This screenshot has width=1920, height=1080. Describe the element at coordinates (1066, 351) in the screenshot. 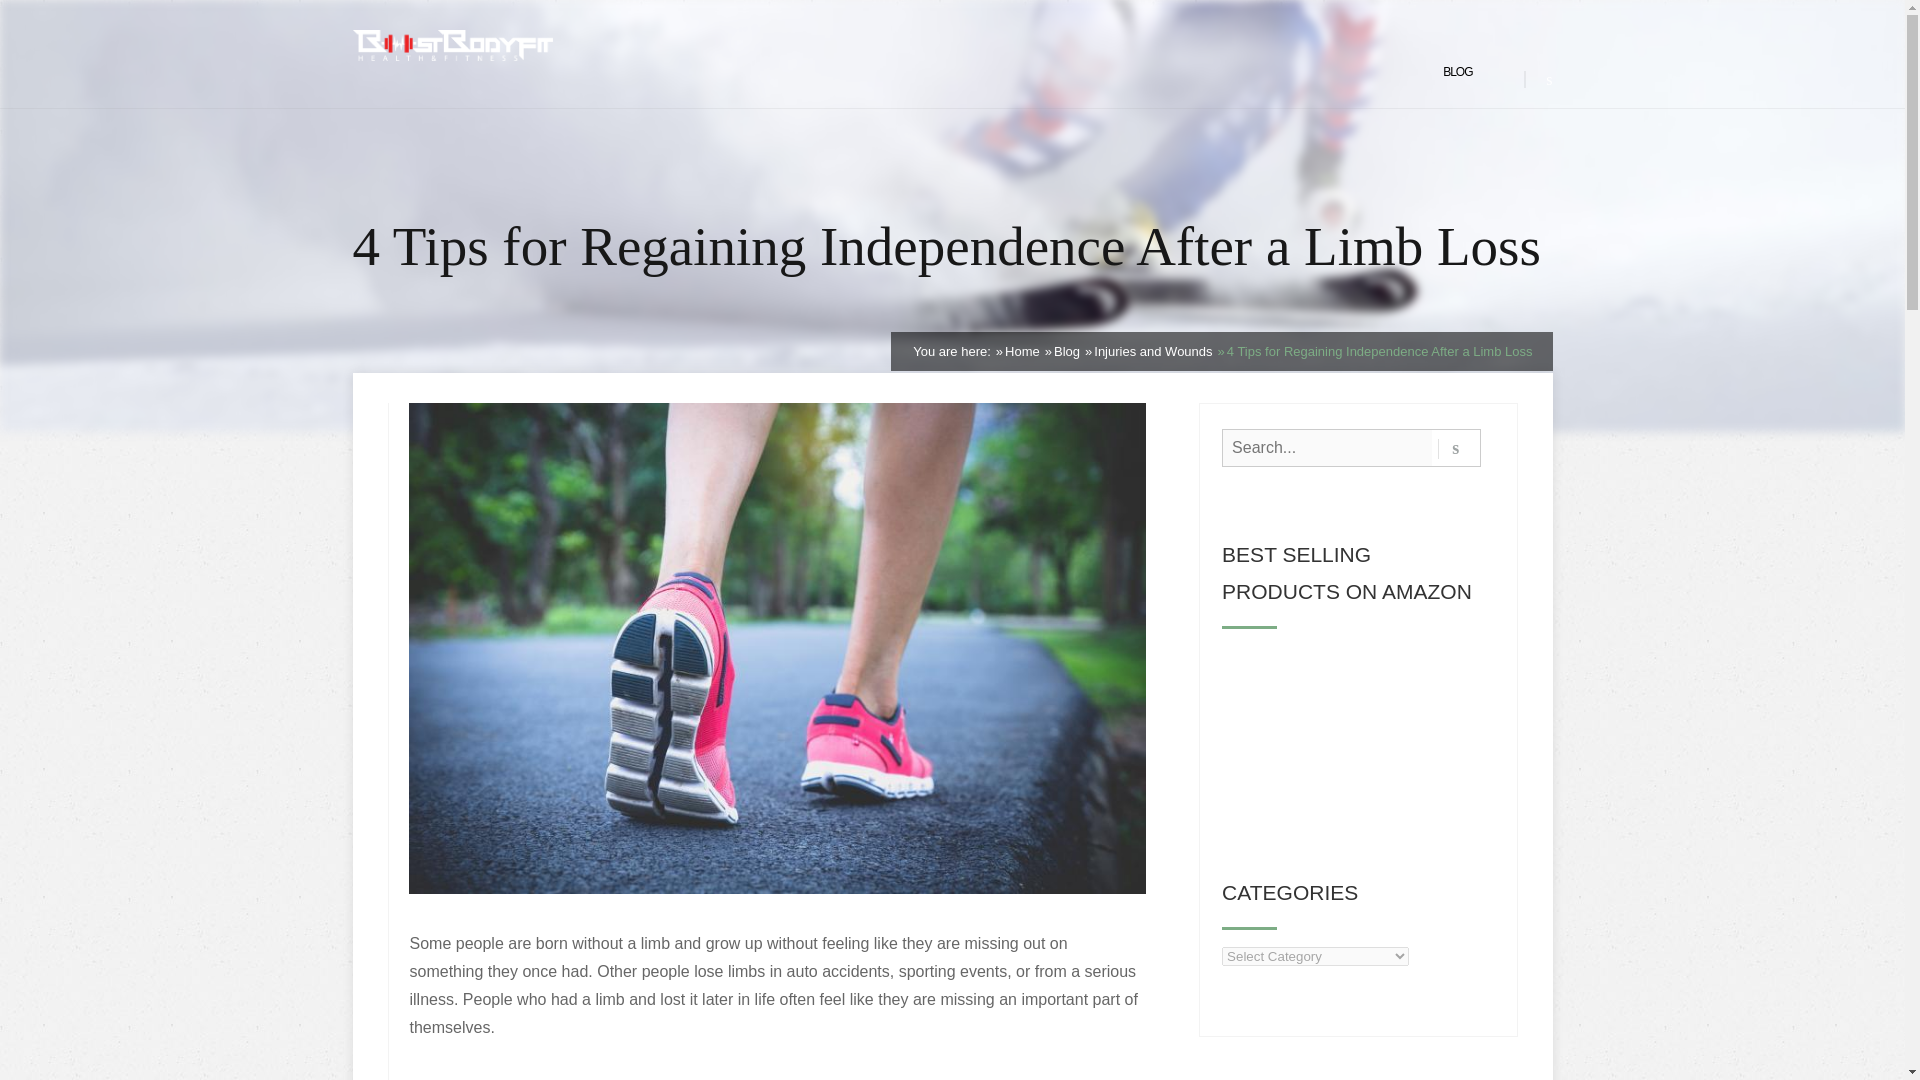

I see `Blog` at that location.